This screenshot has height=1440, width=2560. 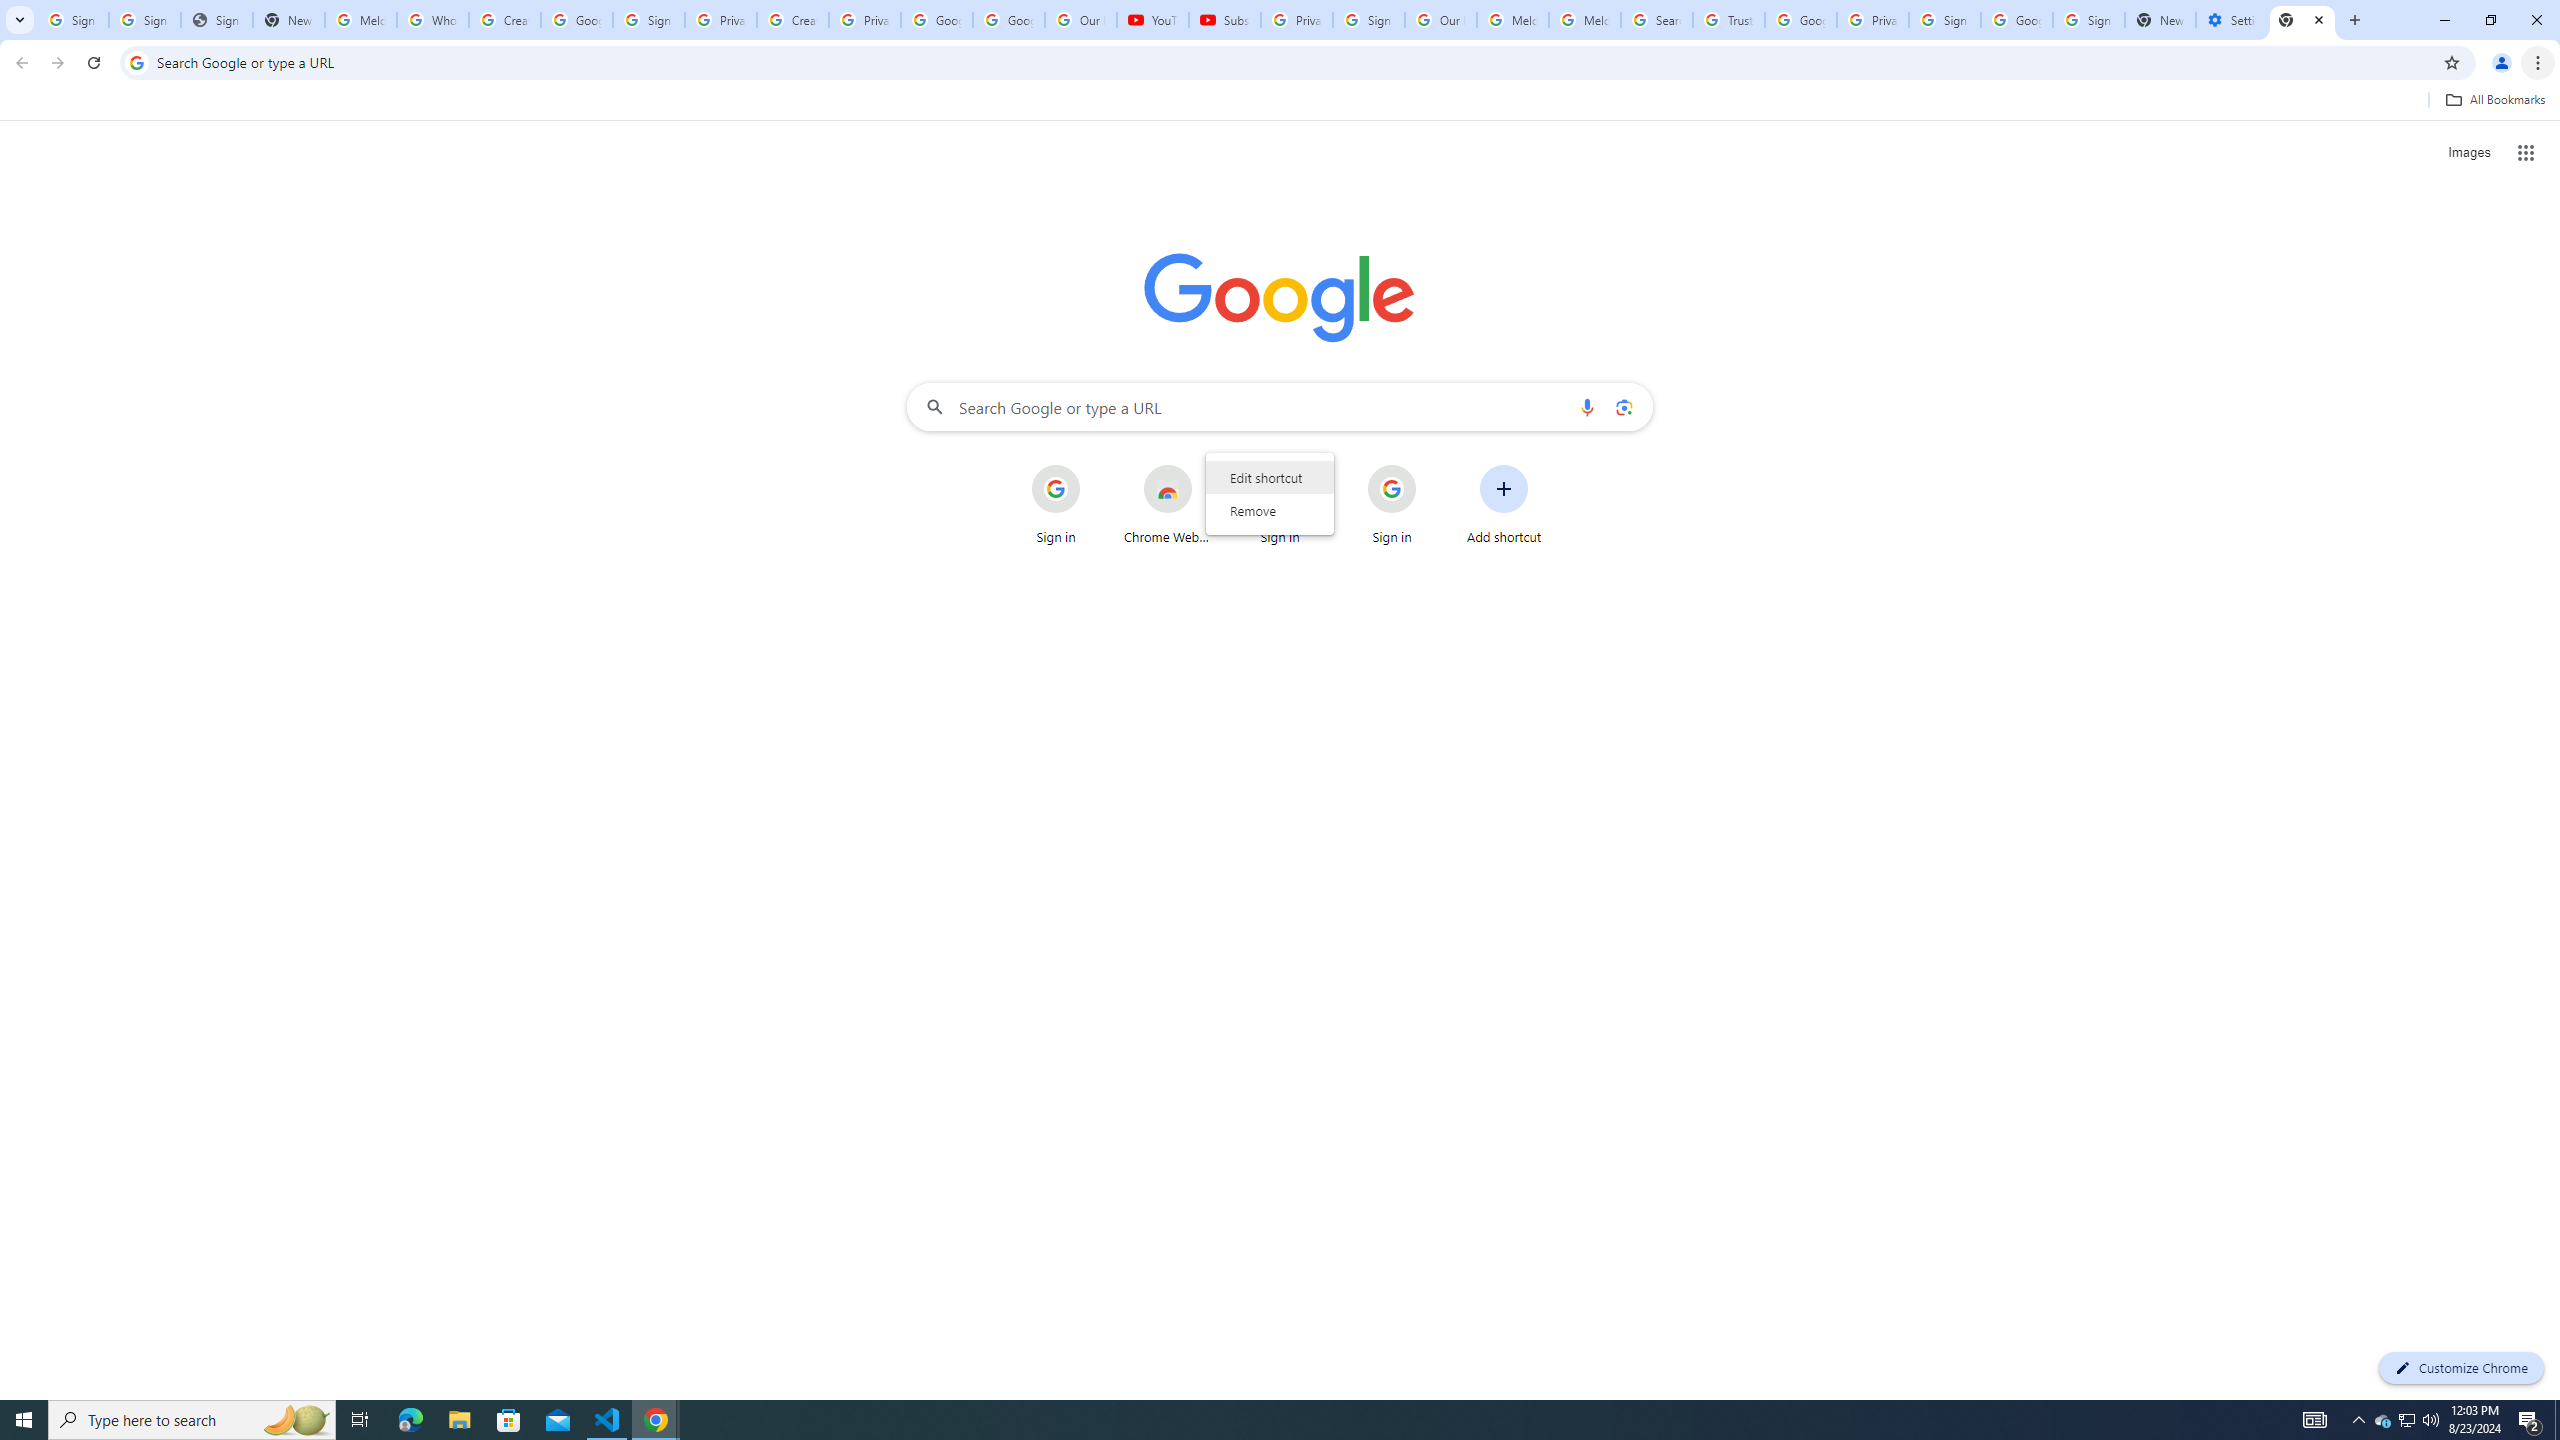 What do you see at coordinates (1729, 20) in the screenshot?
I see `Trusted Information and Content - Google Safety Center` at bounding box center [1729, 20].